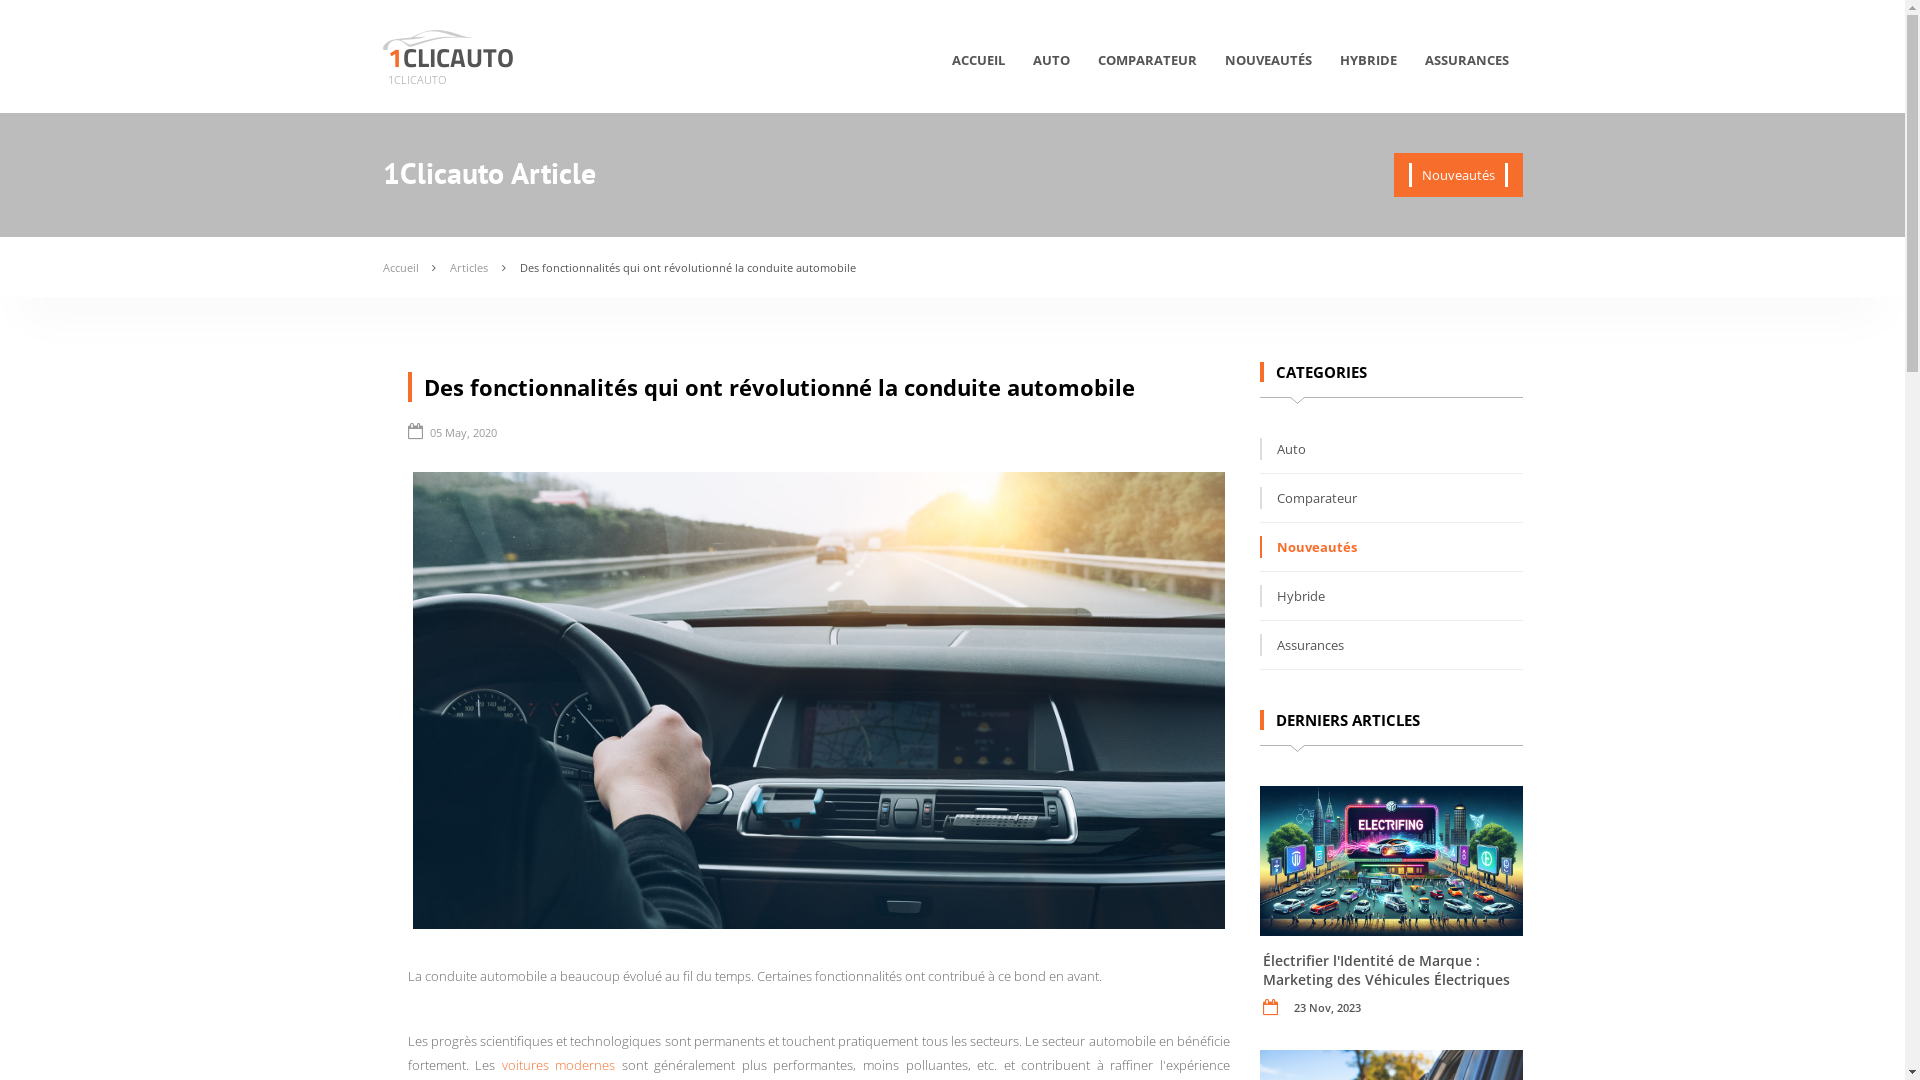  What do you see at coordinates (1148, 68) in the screenshot?
I see `COMPARATEUR` at bounding box center [1148, 68].